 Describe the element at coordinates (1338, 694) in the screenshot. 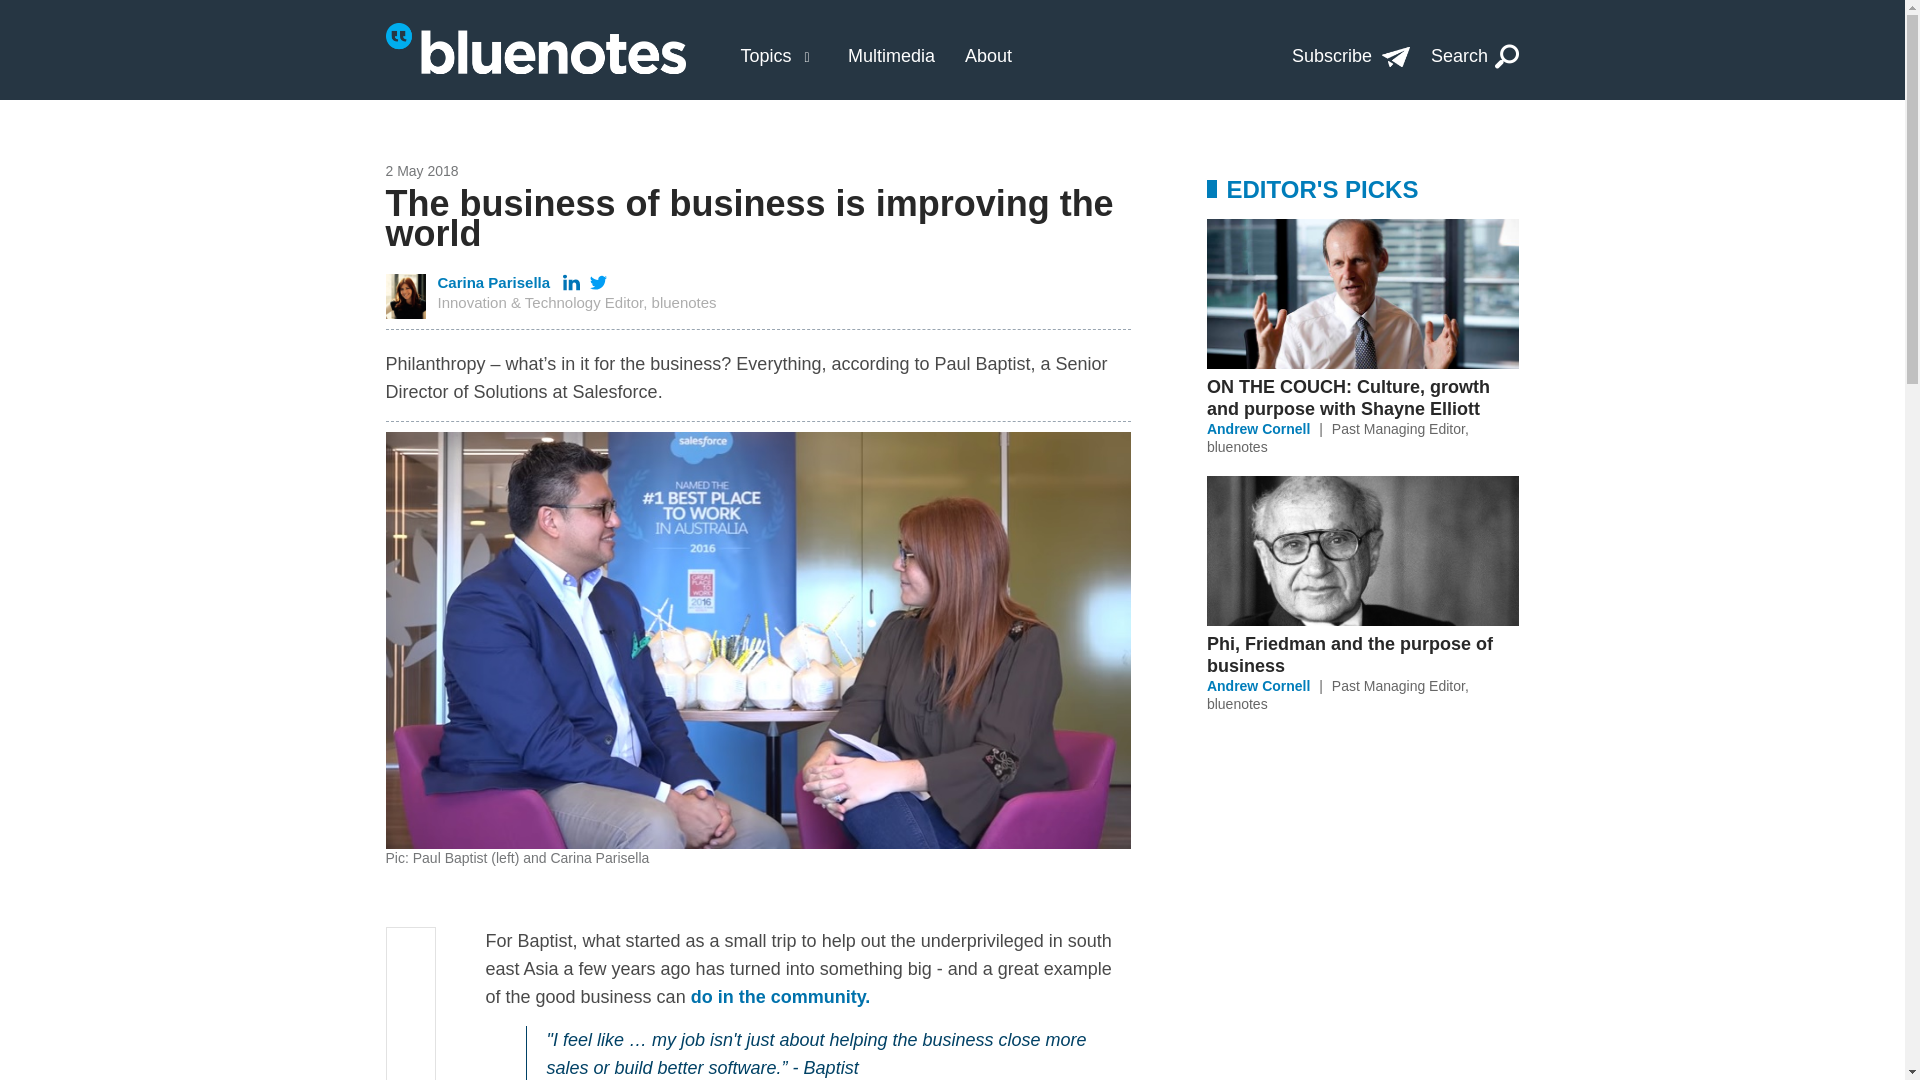

I see `Past Managing Editor, bluenotes` at that location.